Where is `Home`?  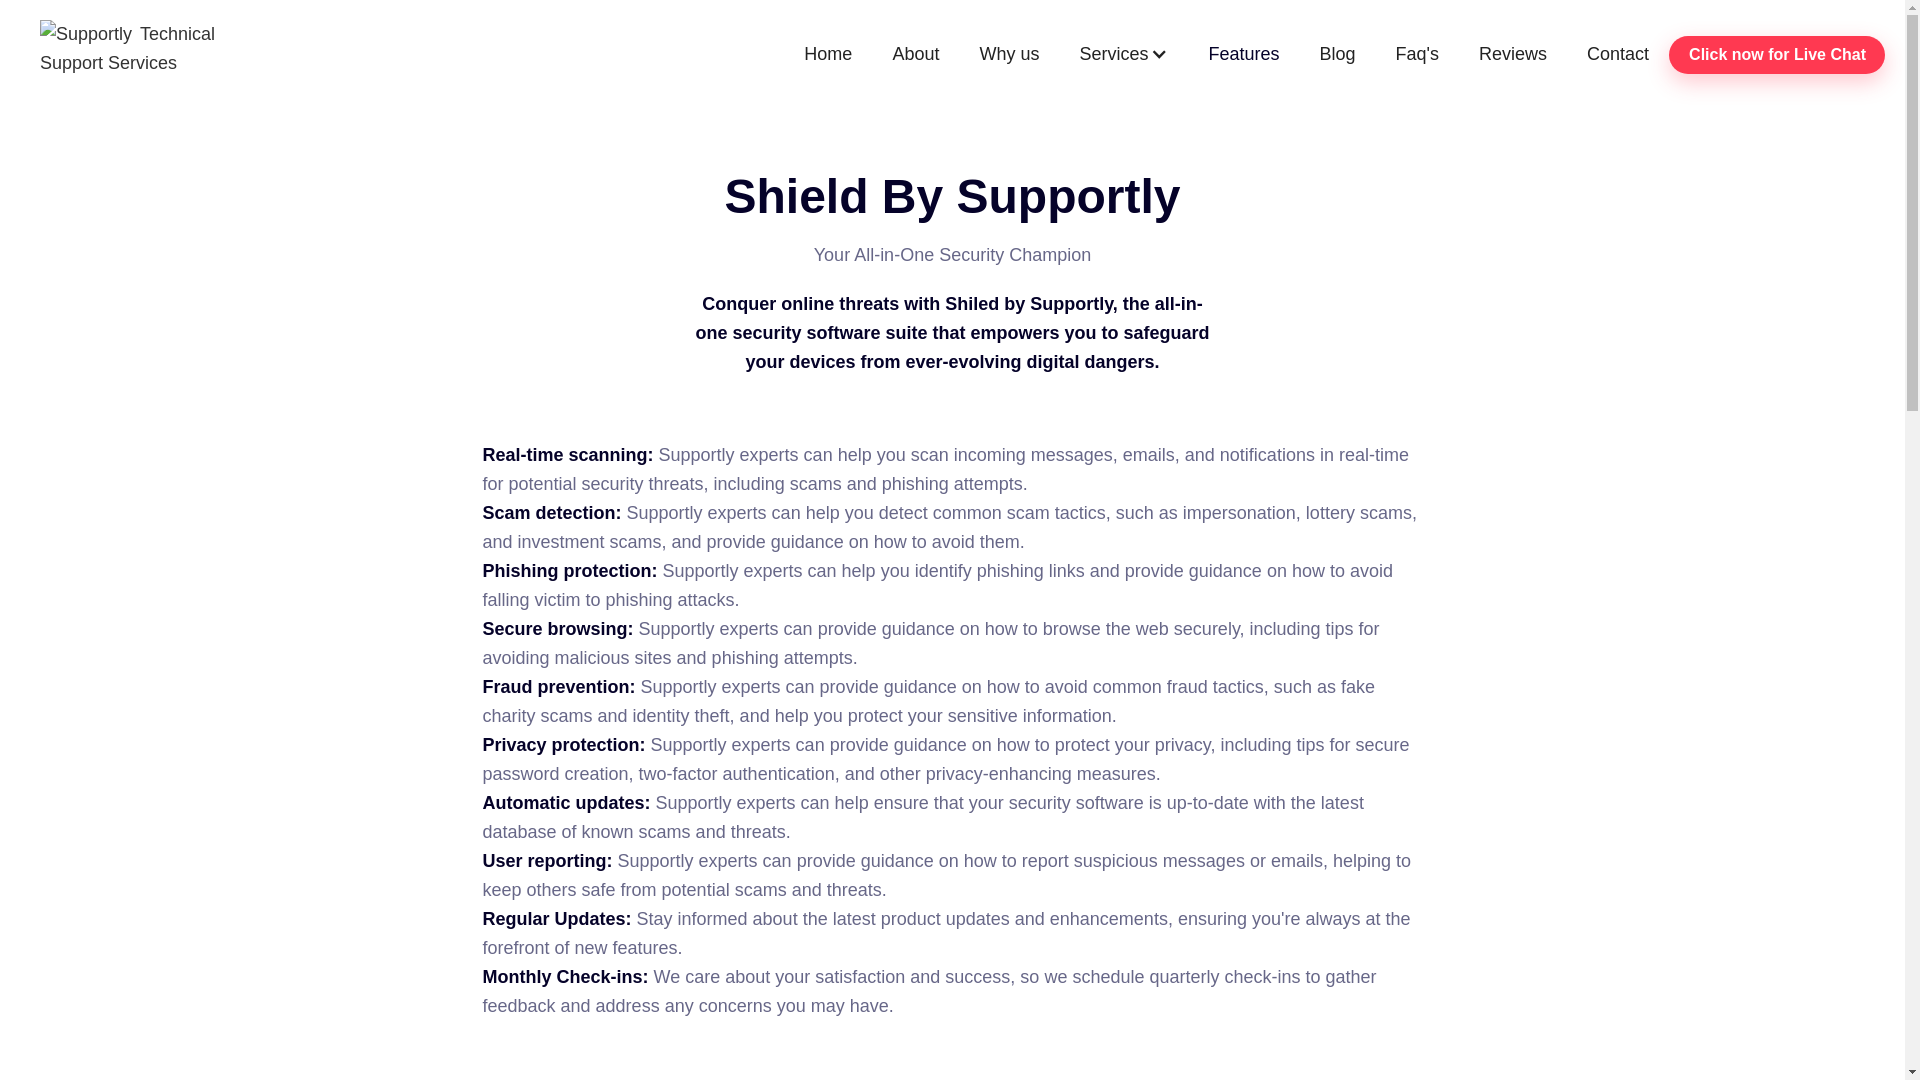 Home is located at coordinates (827, 54).